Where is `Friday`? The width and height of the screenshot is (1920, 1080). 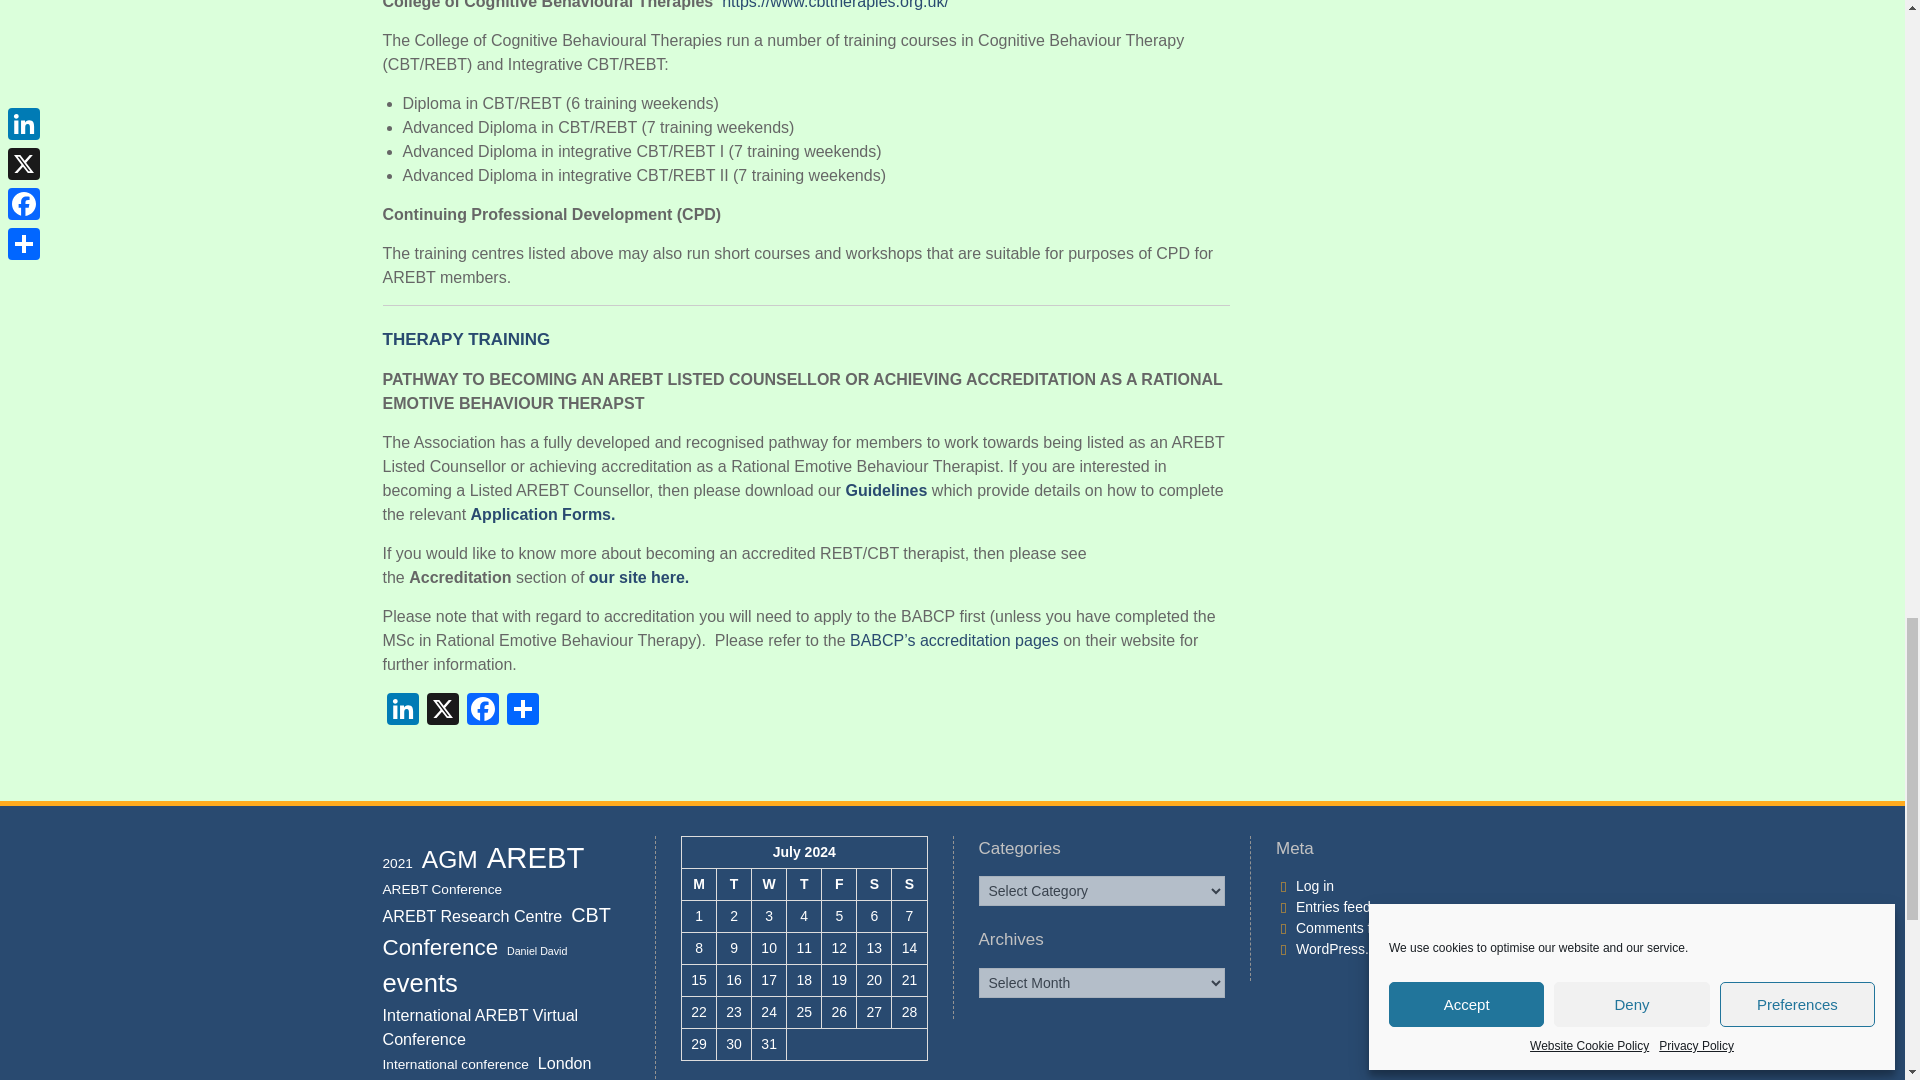 Friday is located at coordinates (838, 884).